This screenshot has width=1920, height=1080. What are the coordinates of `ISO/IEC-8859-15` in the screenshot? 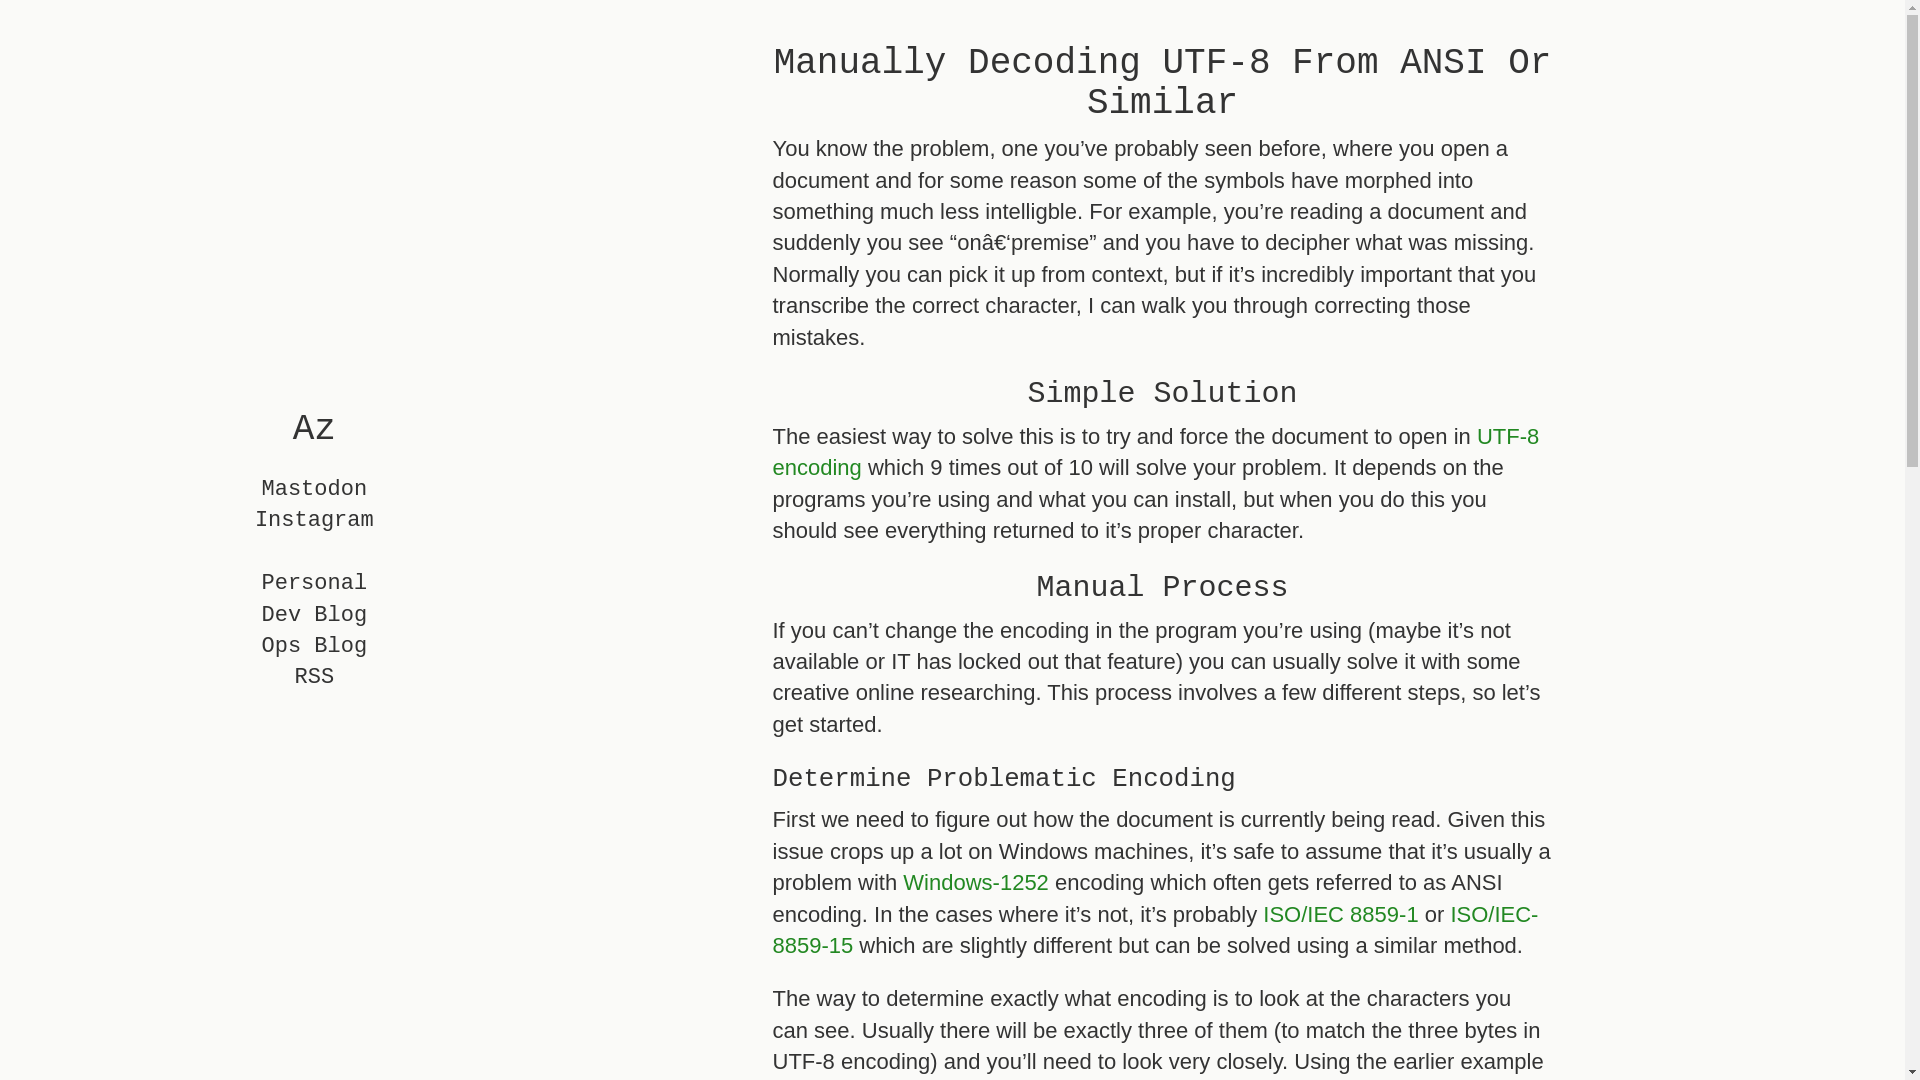 It's located at (1155, 930).